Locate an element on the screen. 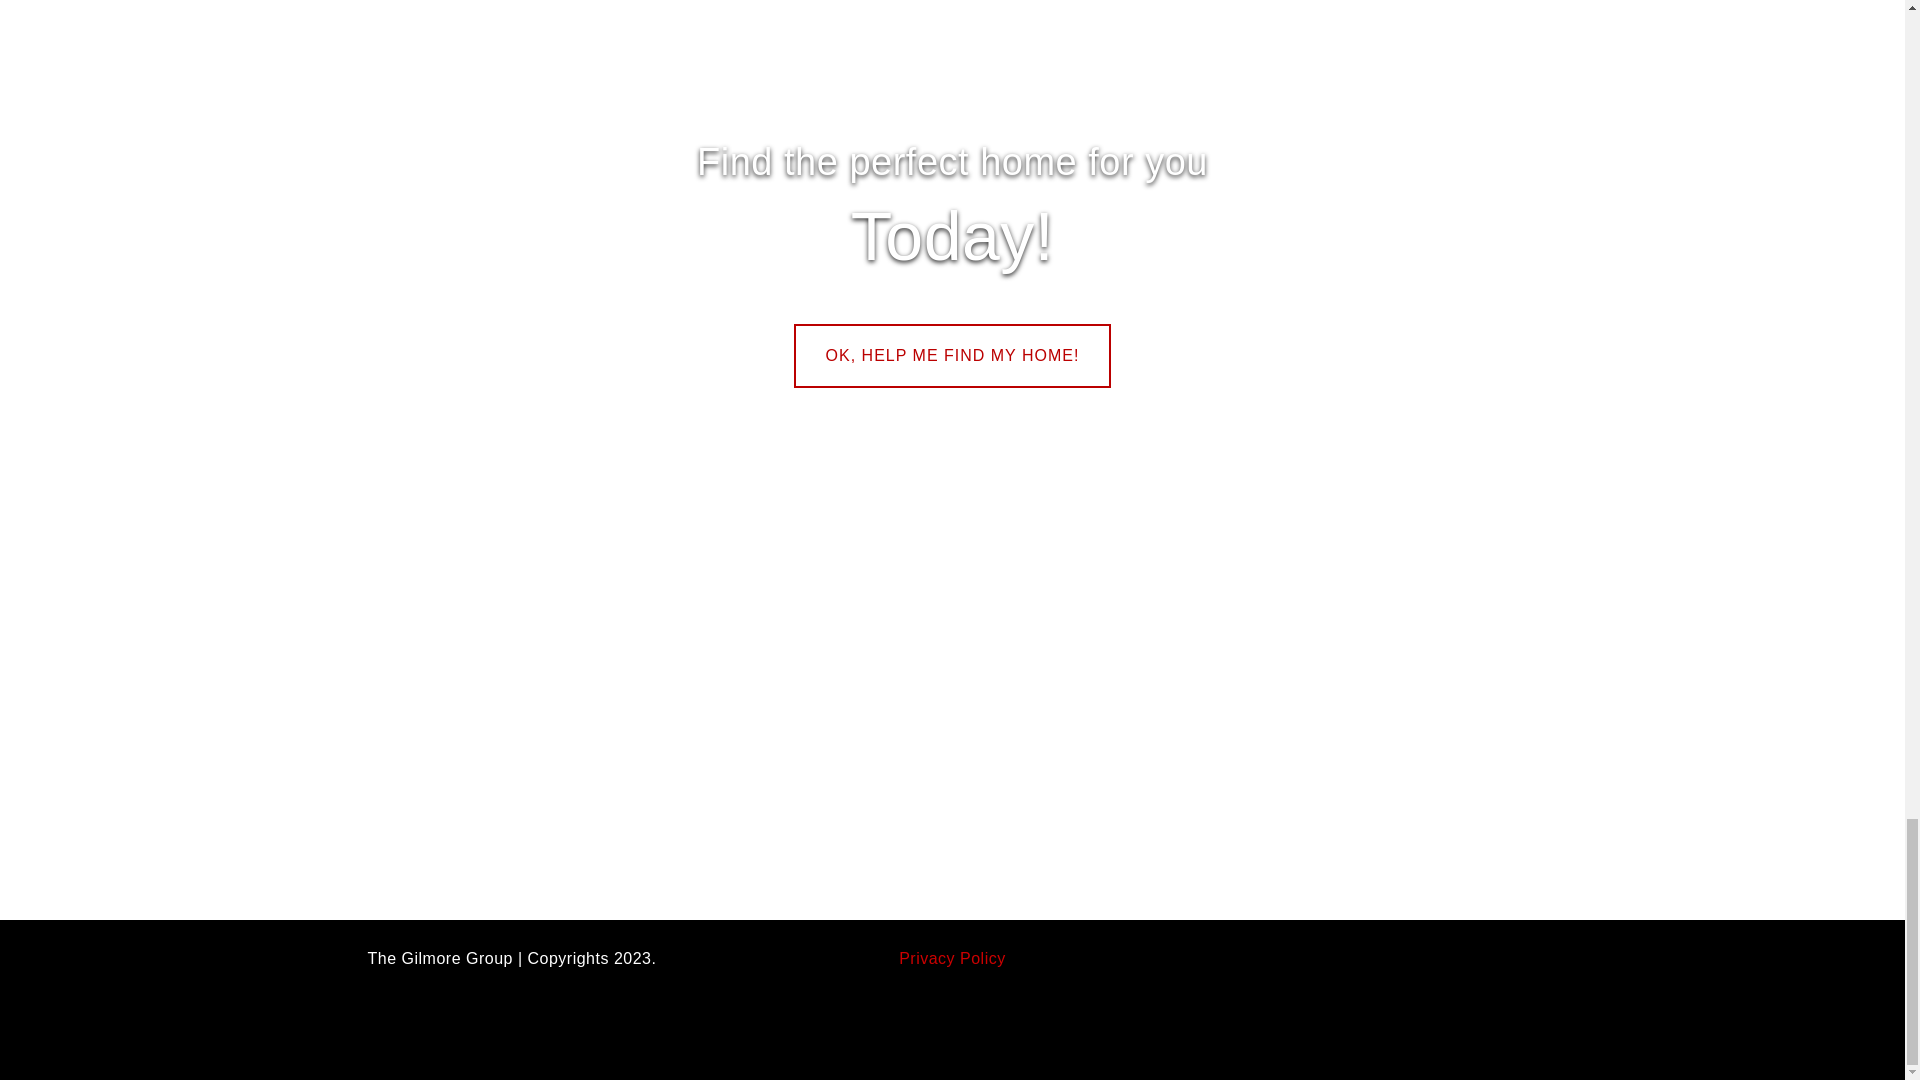 This screenshot has width=1920, height=1080. OK, HELP ME FIND MY HOME! is located at coordinates (952, 356).